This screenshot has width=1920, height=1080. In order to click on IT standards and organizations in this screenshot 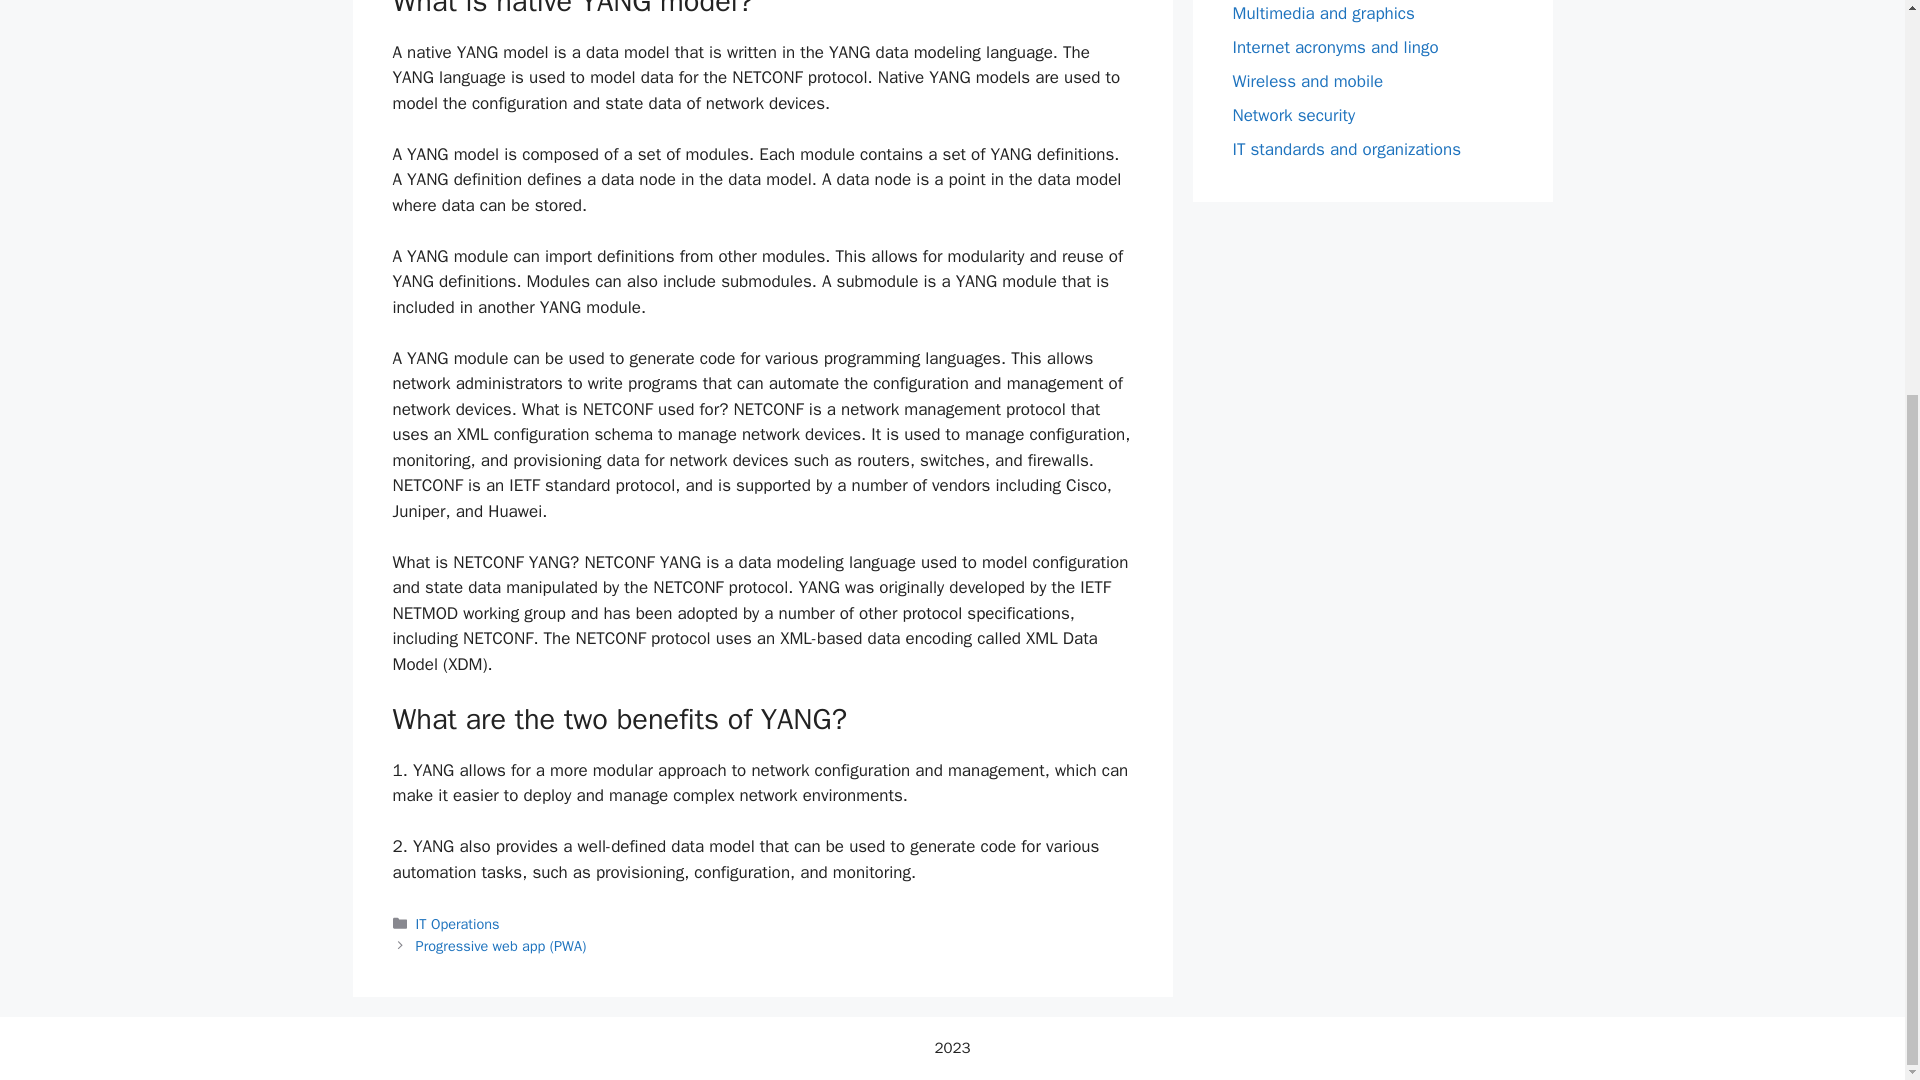, I will do `click(1346, 148)`.